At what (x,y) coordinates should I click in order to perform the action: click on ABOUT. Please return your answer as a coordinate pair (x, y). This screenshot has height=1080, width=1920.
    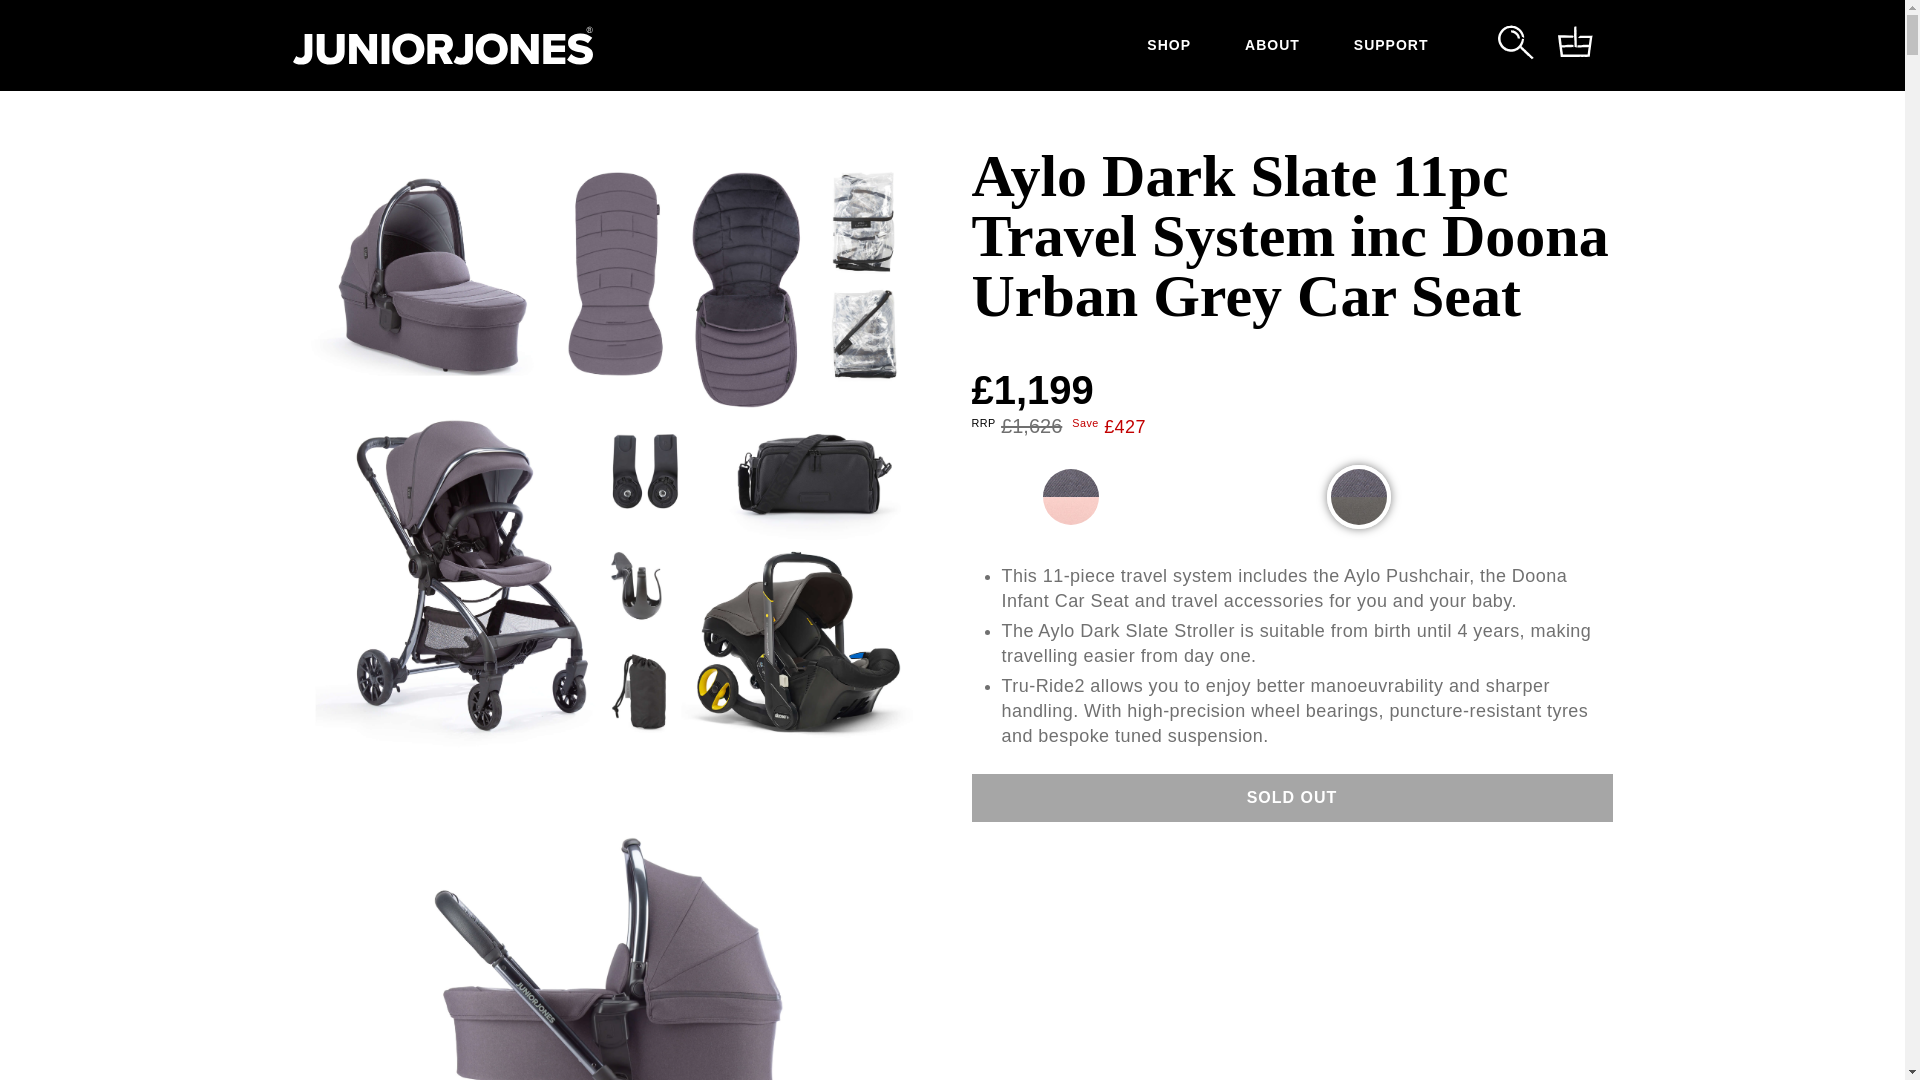
    Looking at the image, I should click on (1272, 45).